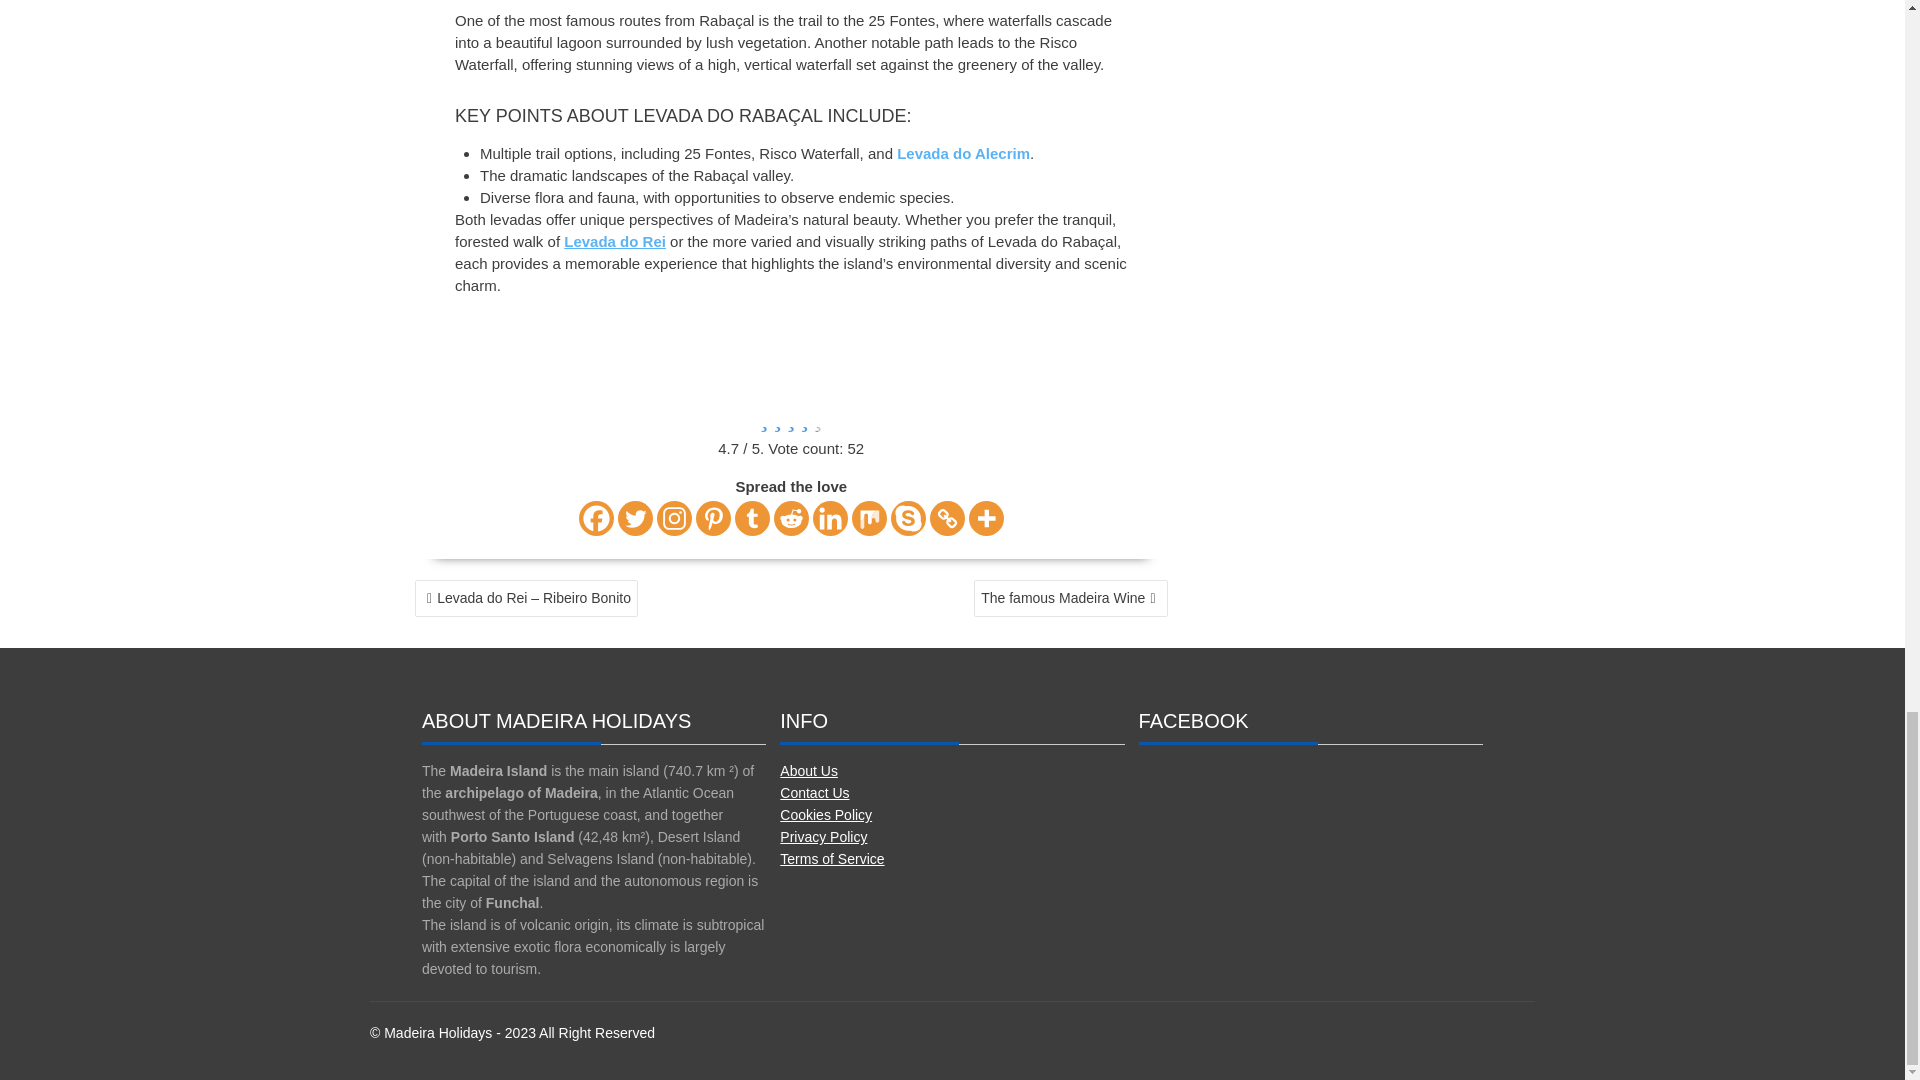 The width and height of the screenshot is (1920, 1080). I want to click on Levada do Alecrim, so click(962, 153).